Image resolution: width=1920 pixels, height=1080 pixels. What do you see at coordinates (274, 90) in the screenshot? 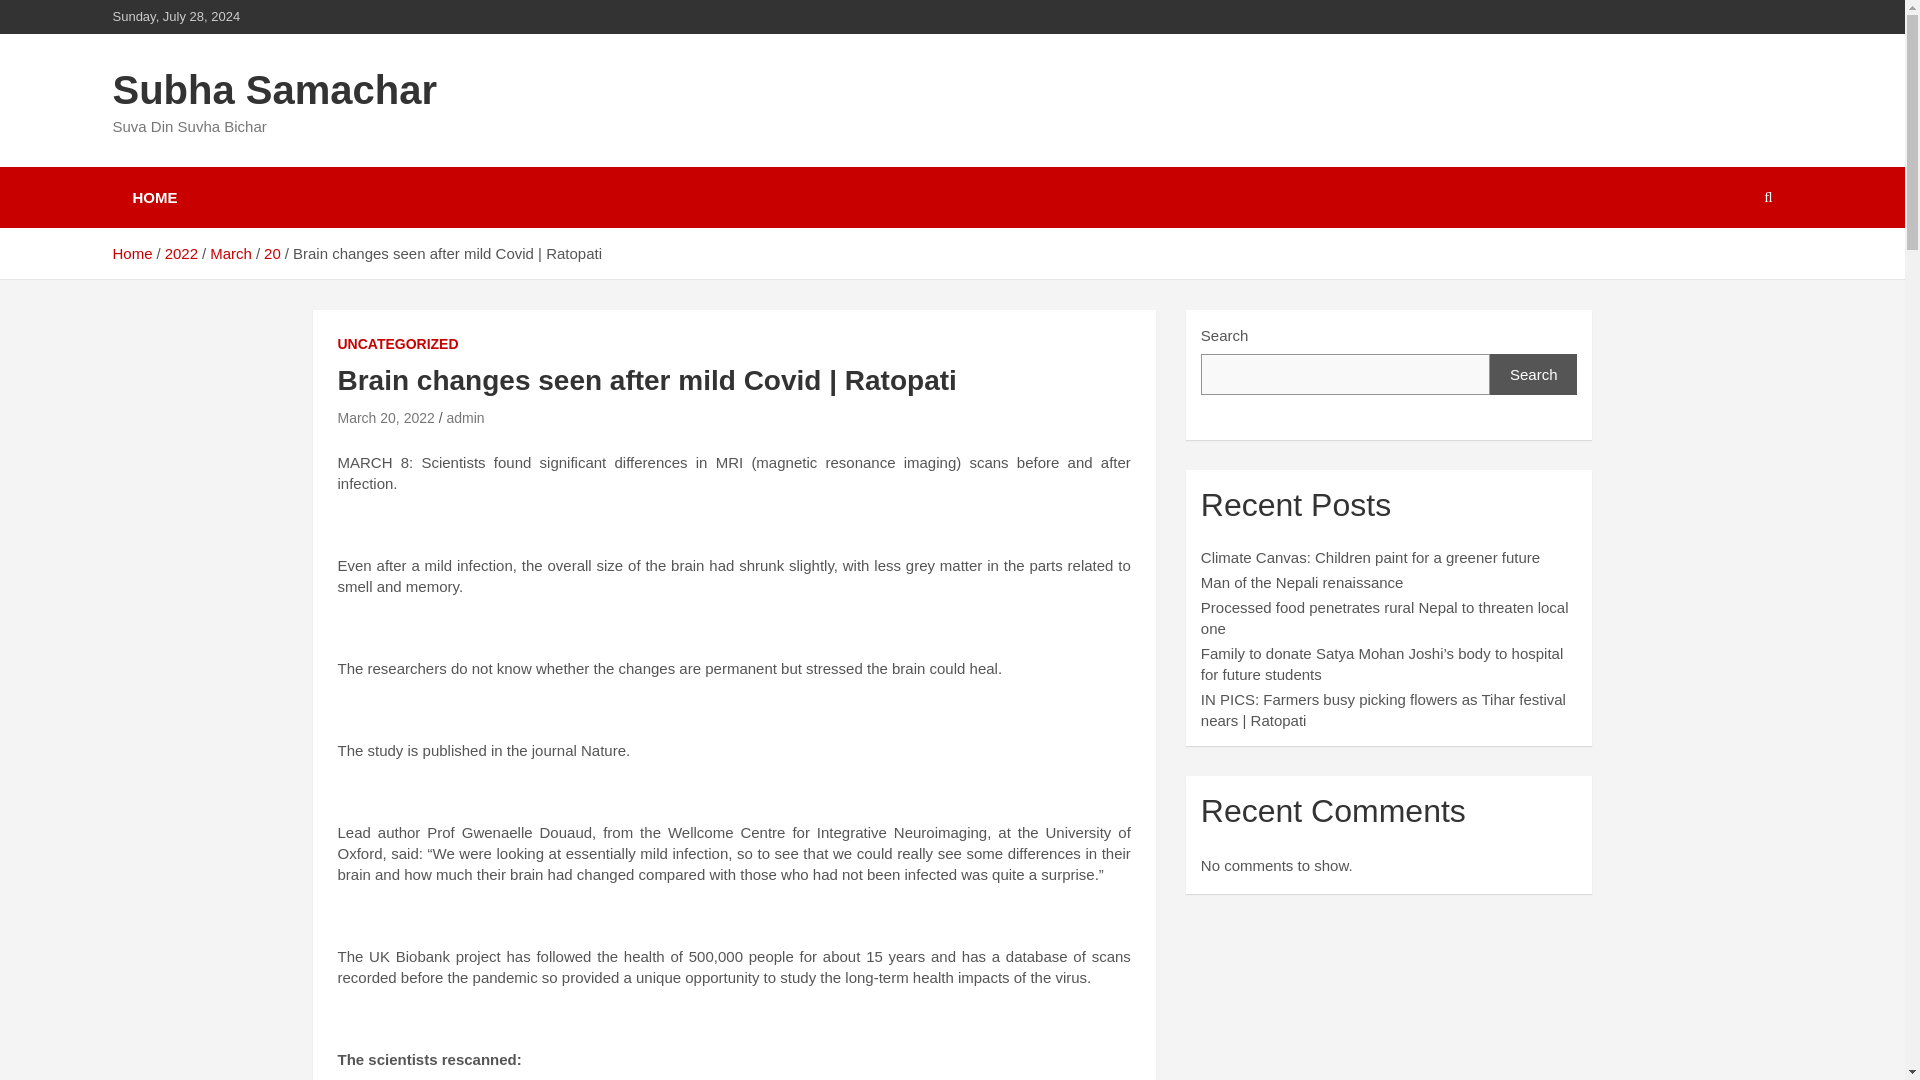
I see `Subha Samachar` at bounding box center [274, 90].